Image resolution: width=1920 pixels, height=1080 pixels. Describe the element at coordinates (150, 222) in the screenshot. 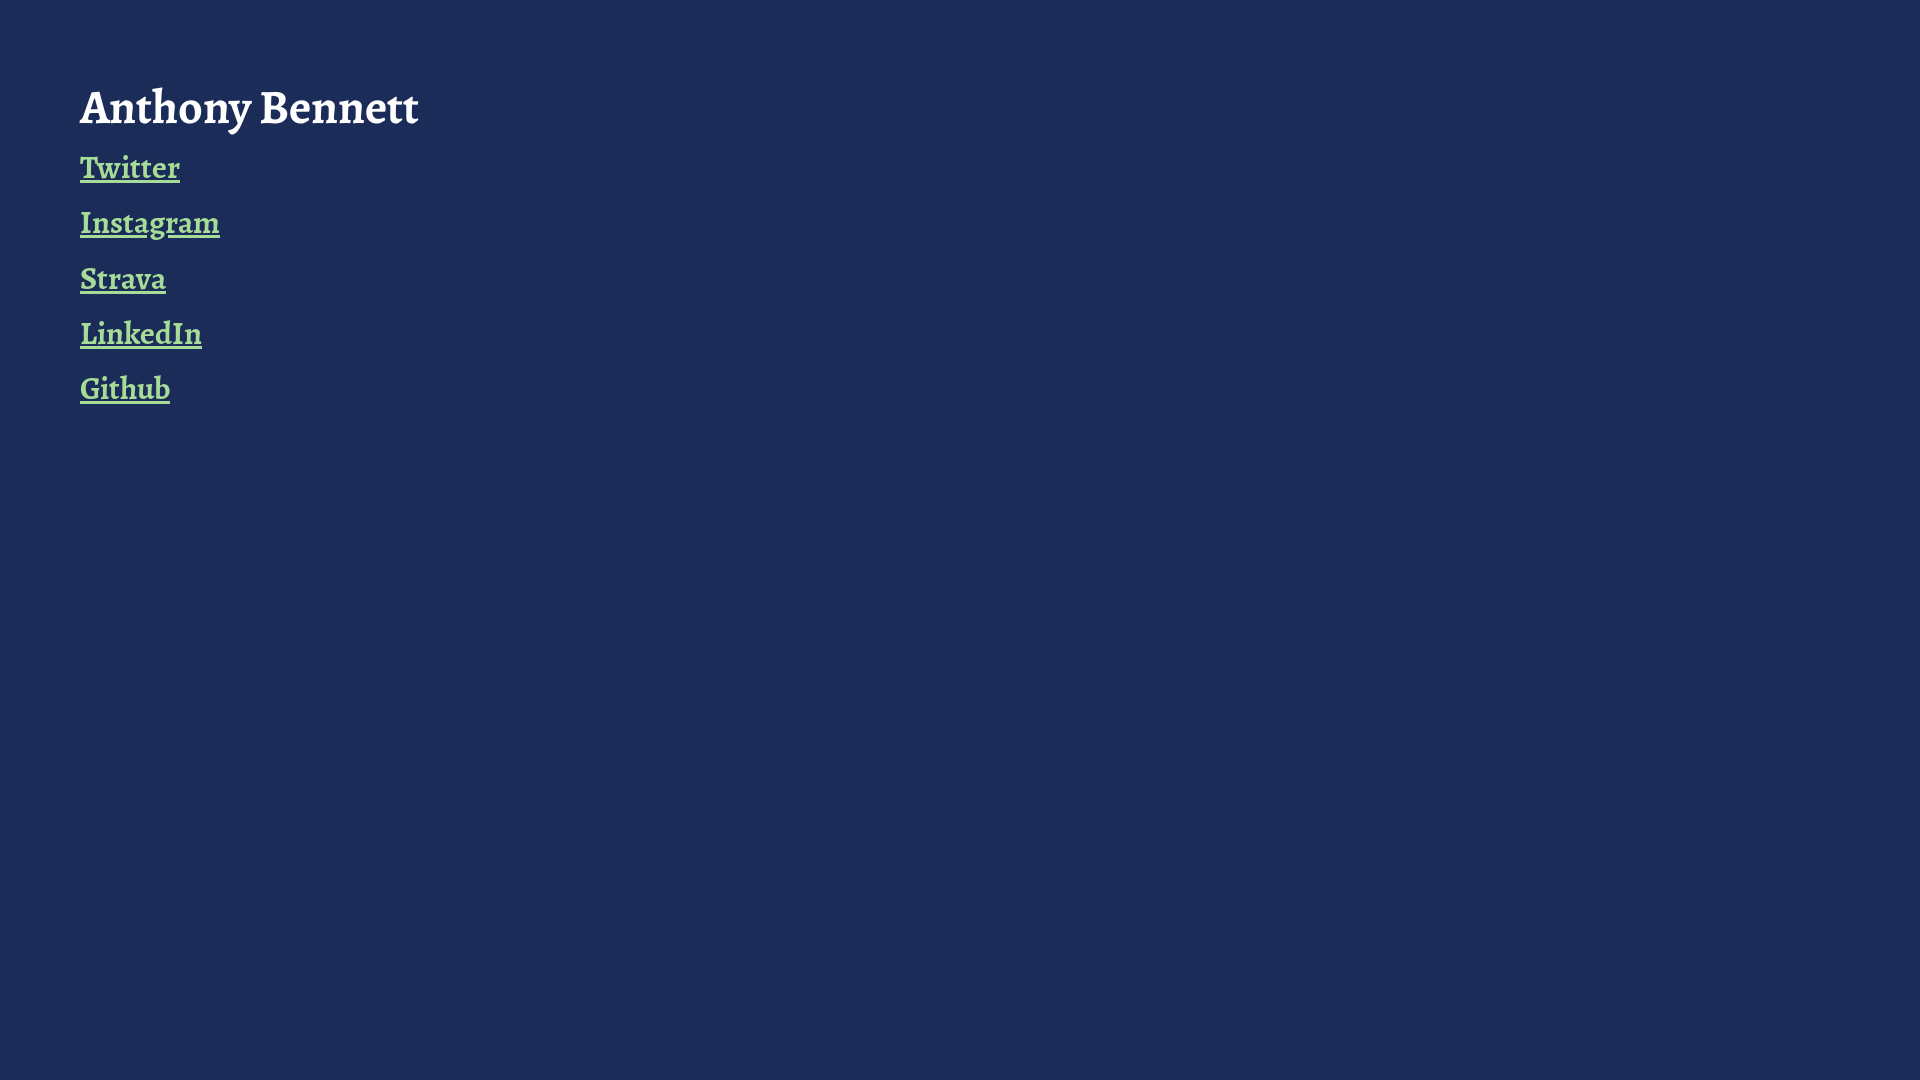

I see `Instagram` at that location.